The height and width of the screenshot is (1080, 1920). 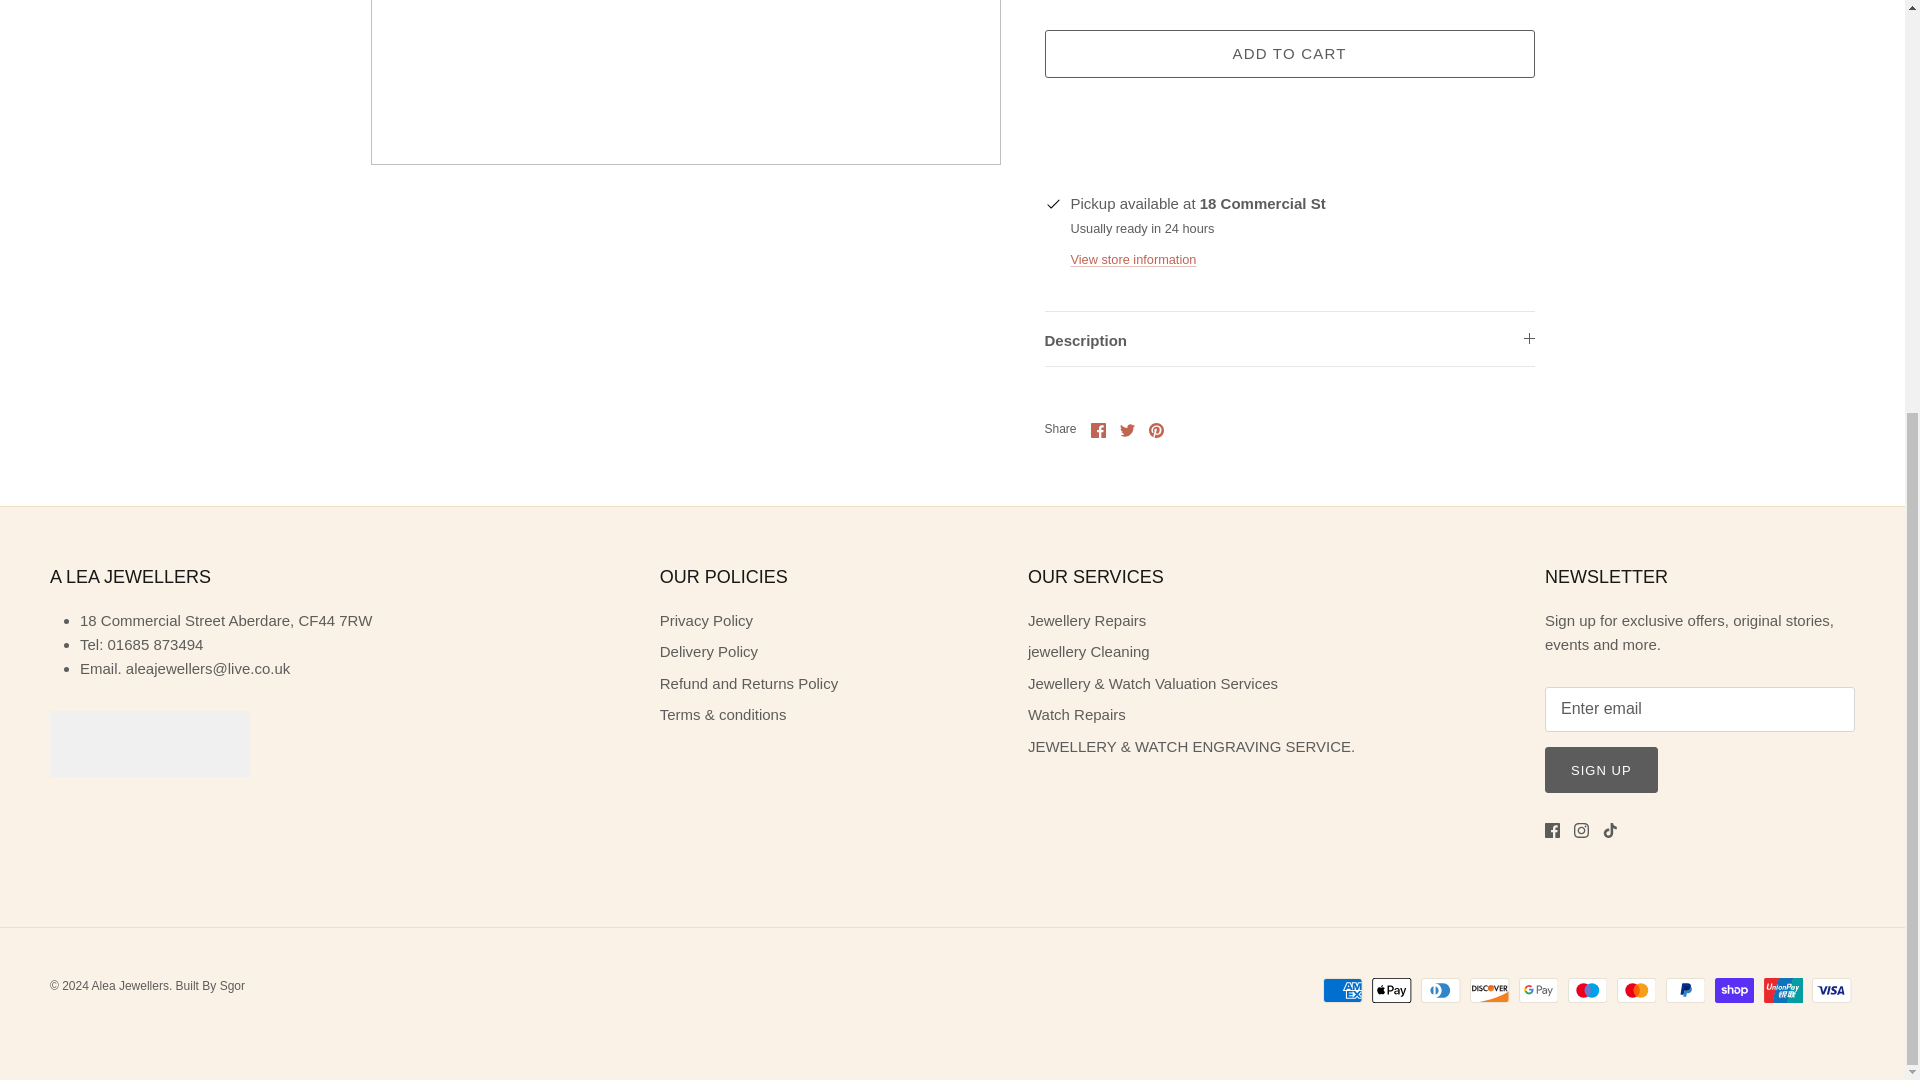 What do you see at coordinates (1342, 990) in the screenshot?
I see `American Express` at bounding box center [1342, 990].